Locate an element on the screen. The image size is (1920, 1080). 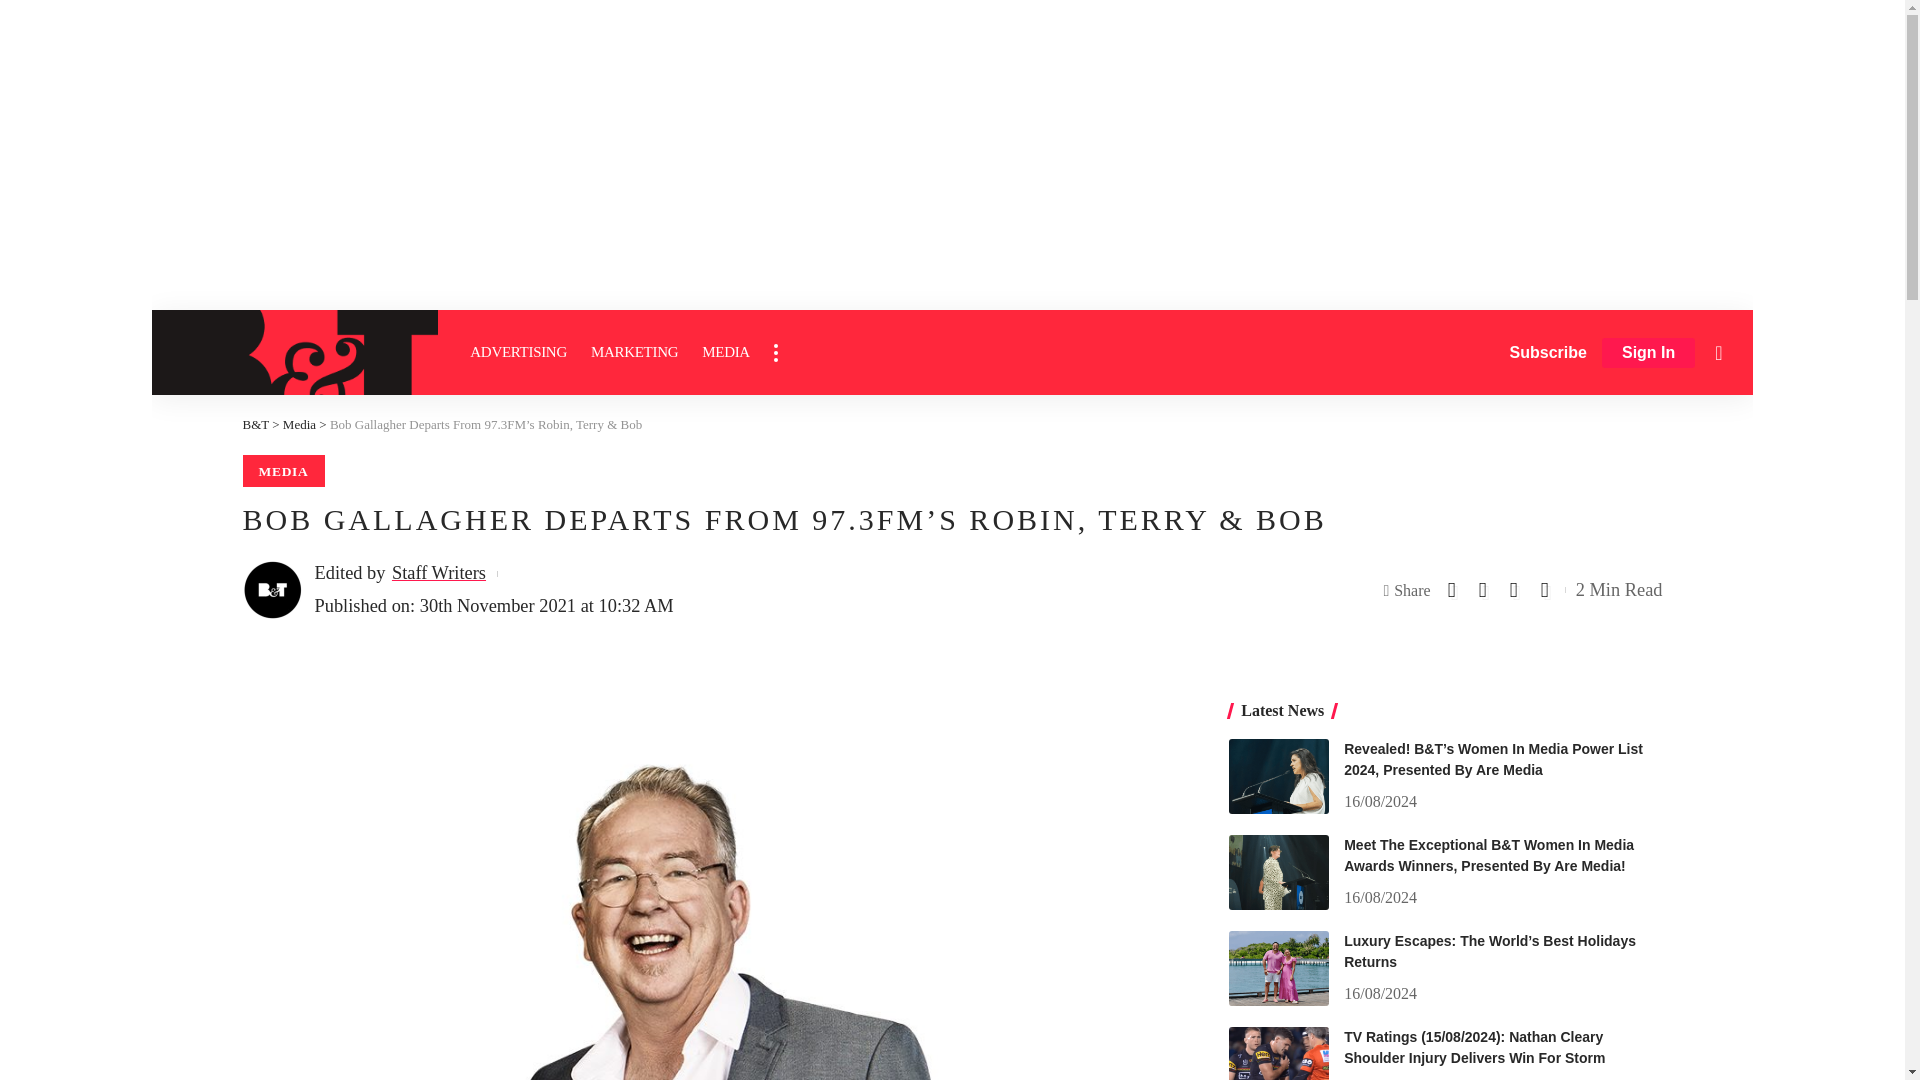
MARKETING is located at coordinates (634, 352).